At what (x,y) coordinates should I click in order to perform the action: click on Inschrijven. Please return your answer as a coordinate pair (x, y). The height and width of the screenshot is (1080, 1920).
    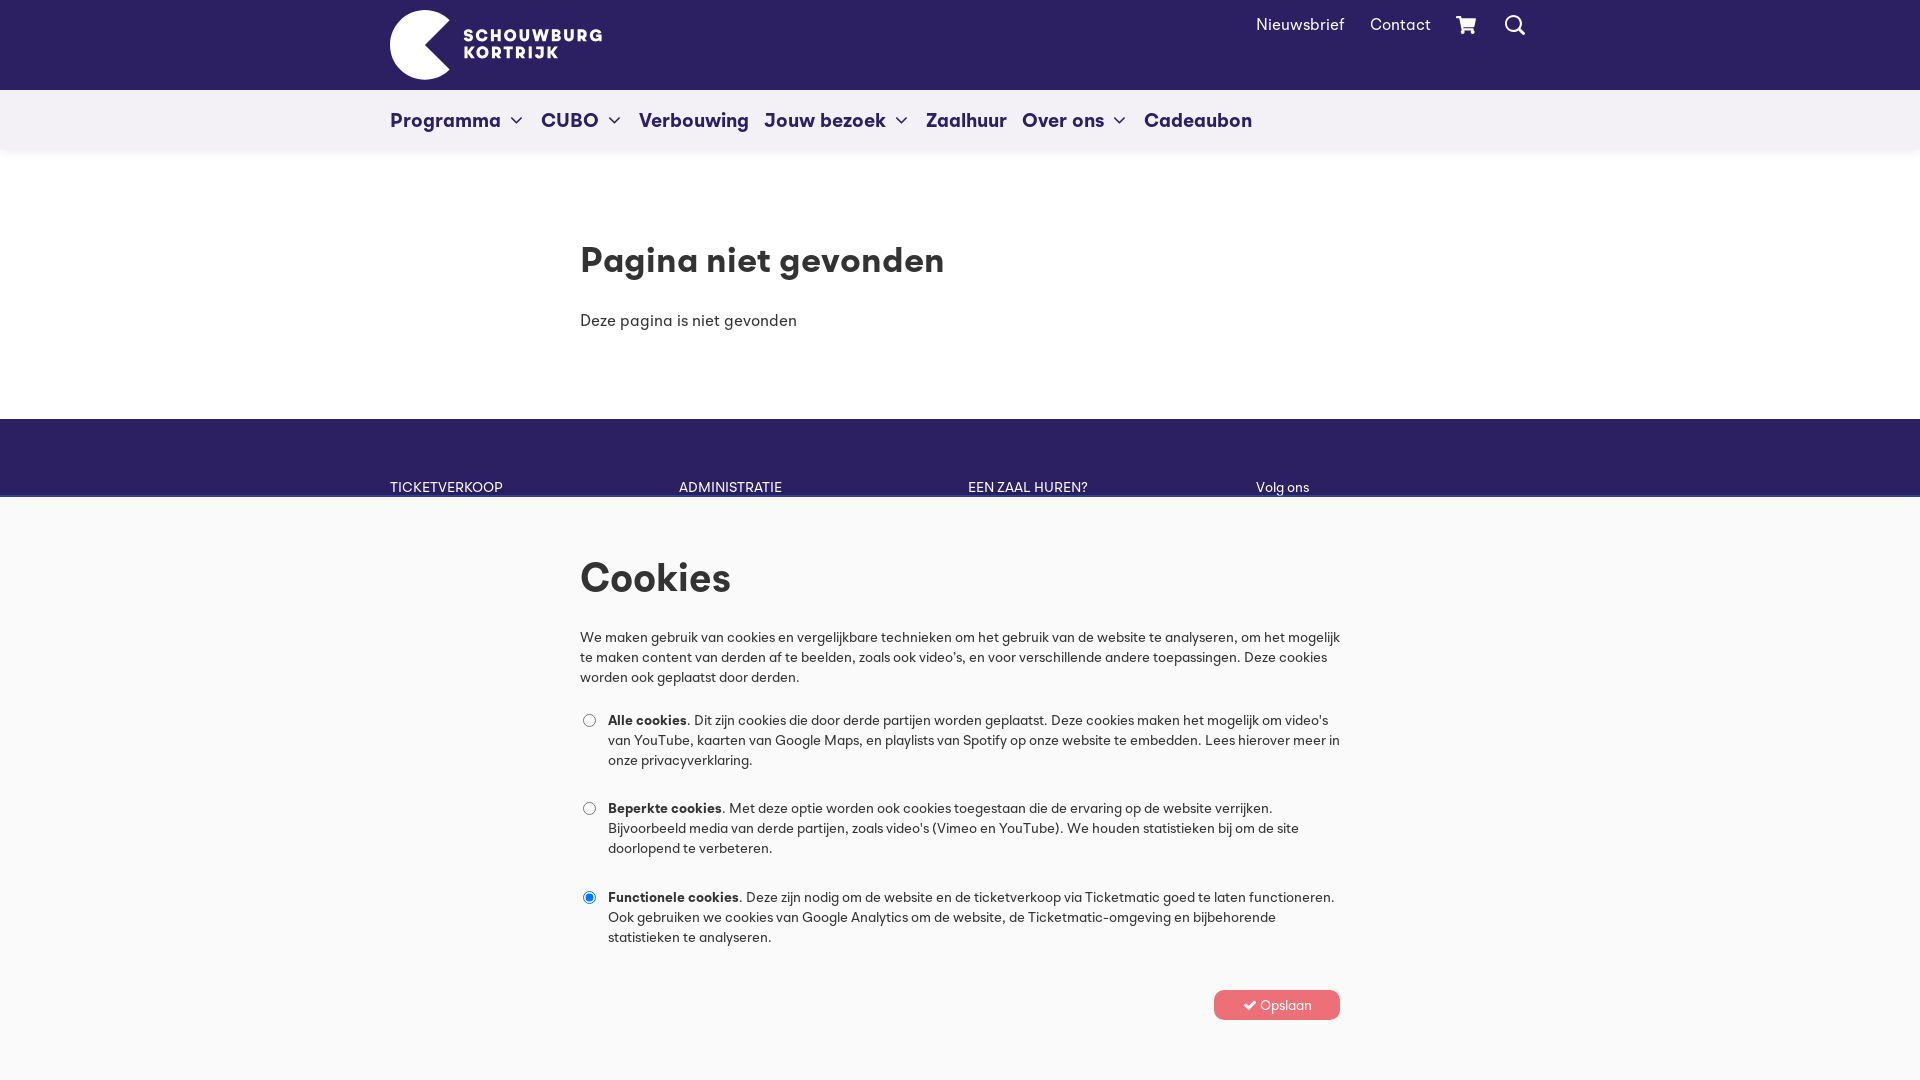
    Looking at the image, I should click on (1319, 647).